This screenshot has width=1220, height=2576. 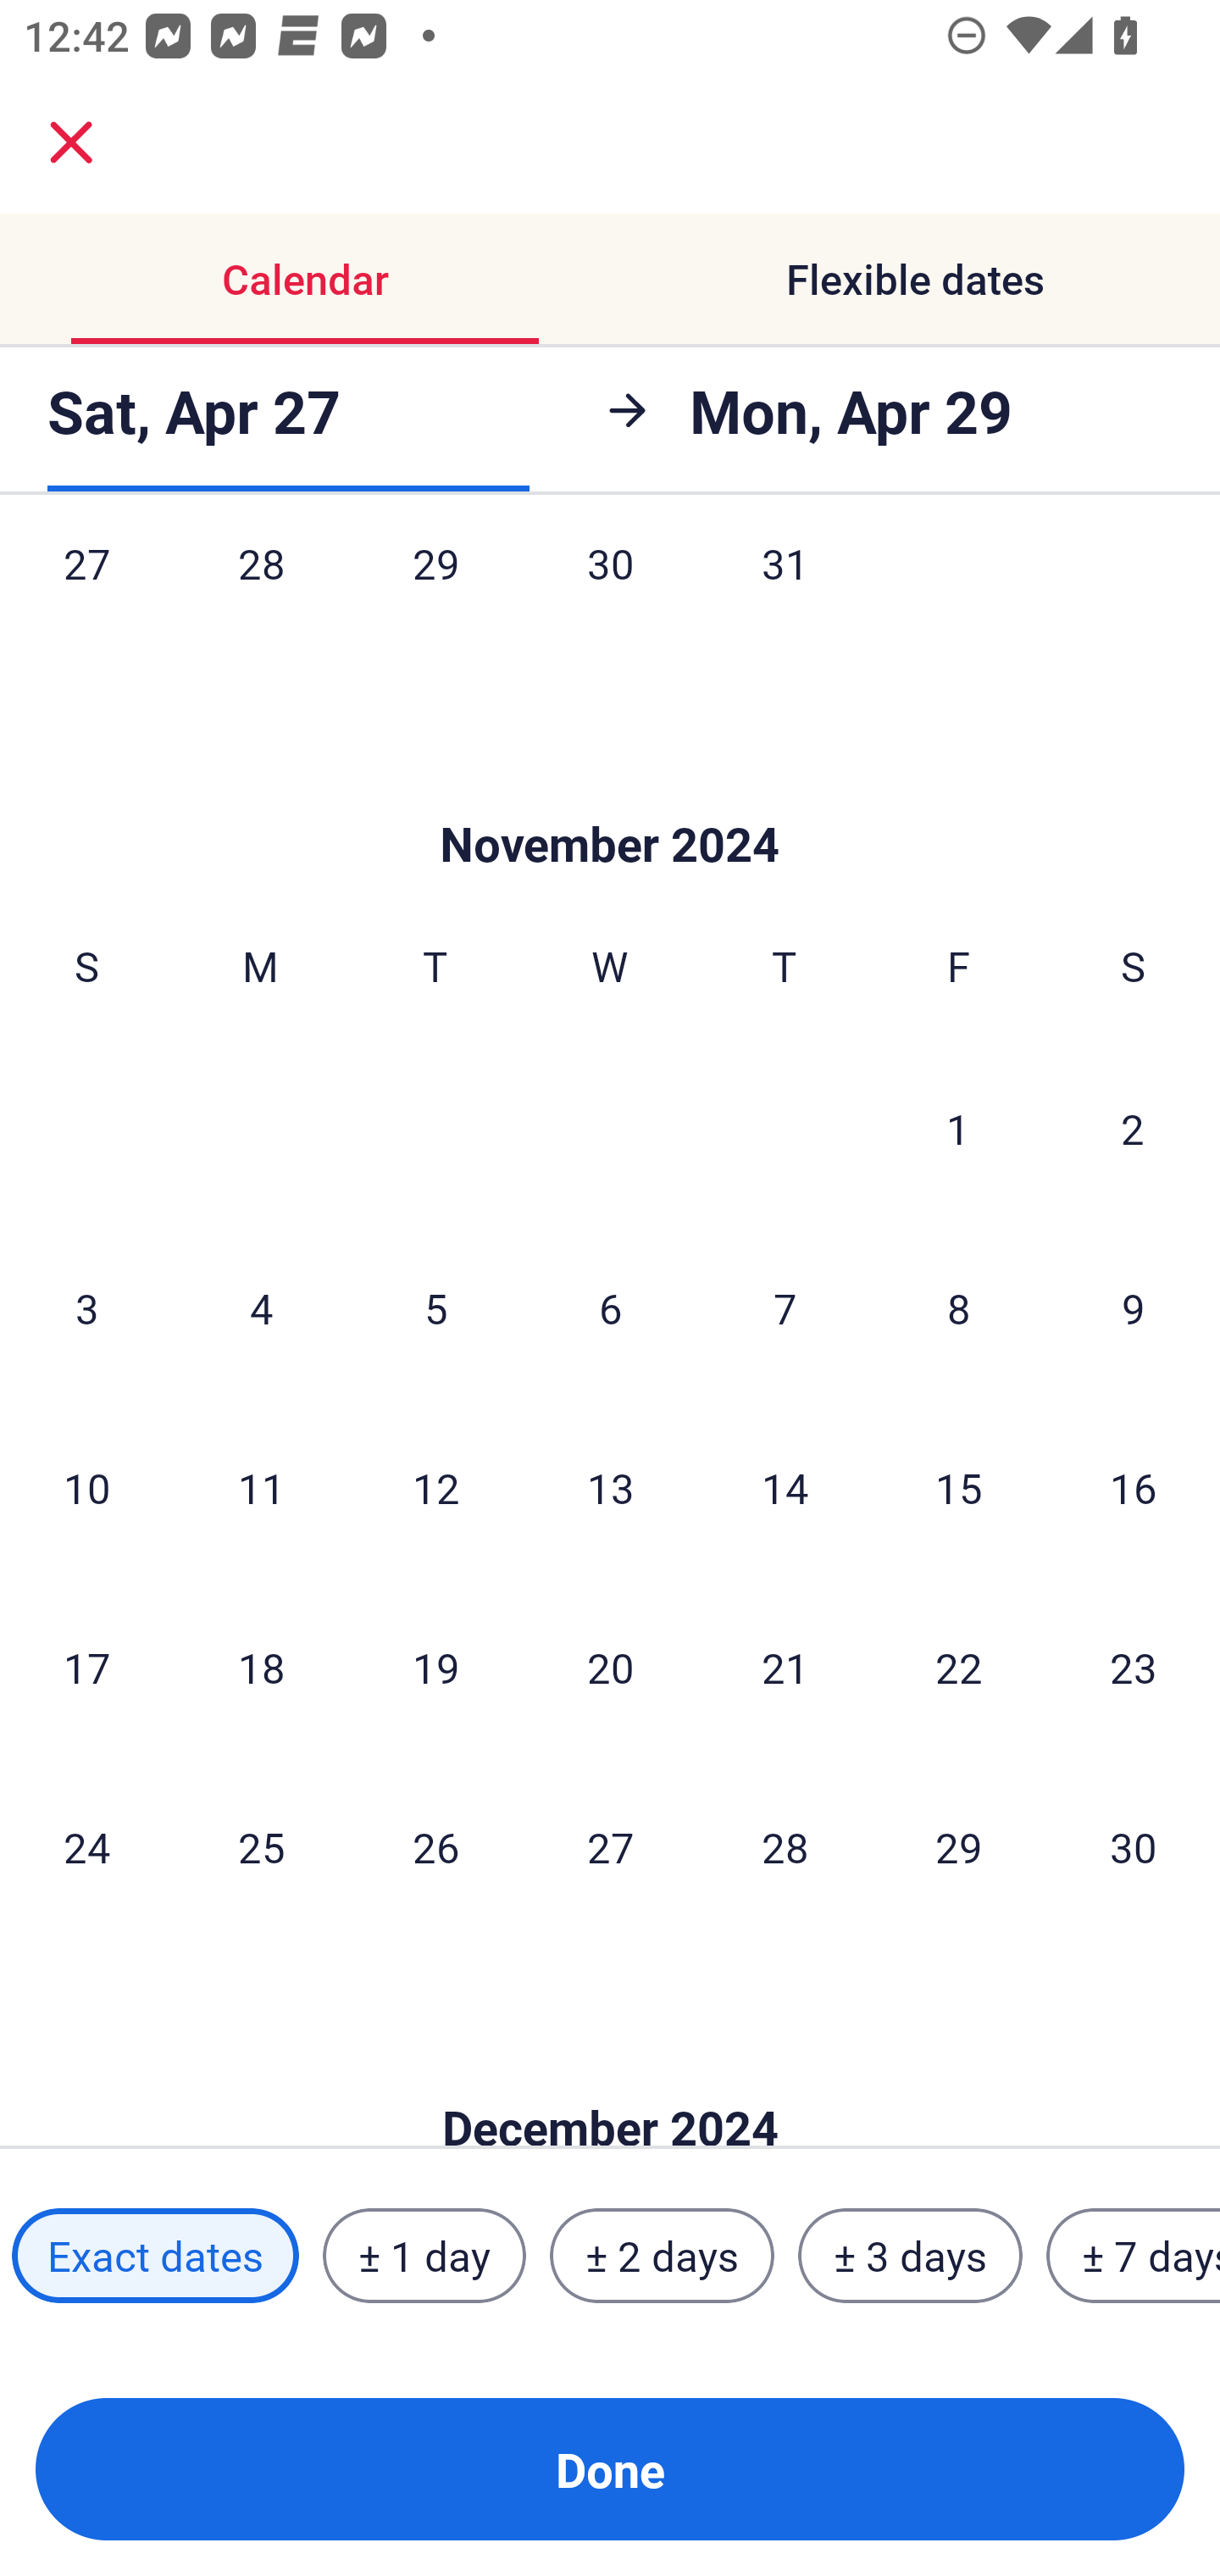 What do you see at coordinates (1134, 1847) in the screenshot?
I see `30 Saturday, November 30, 2024` at bounding box center [1134, 1847].